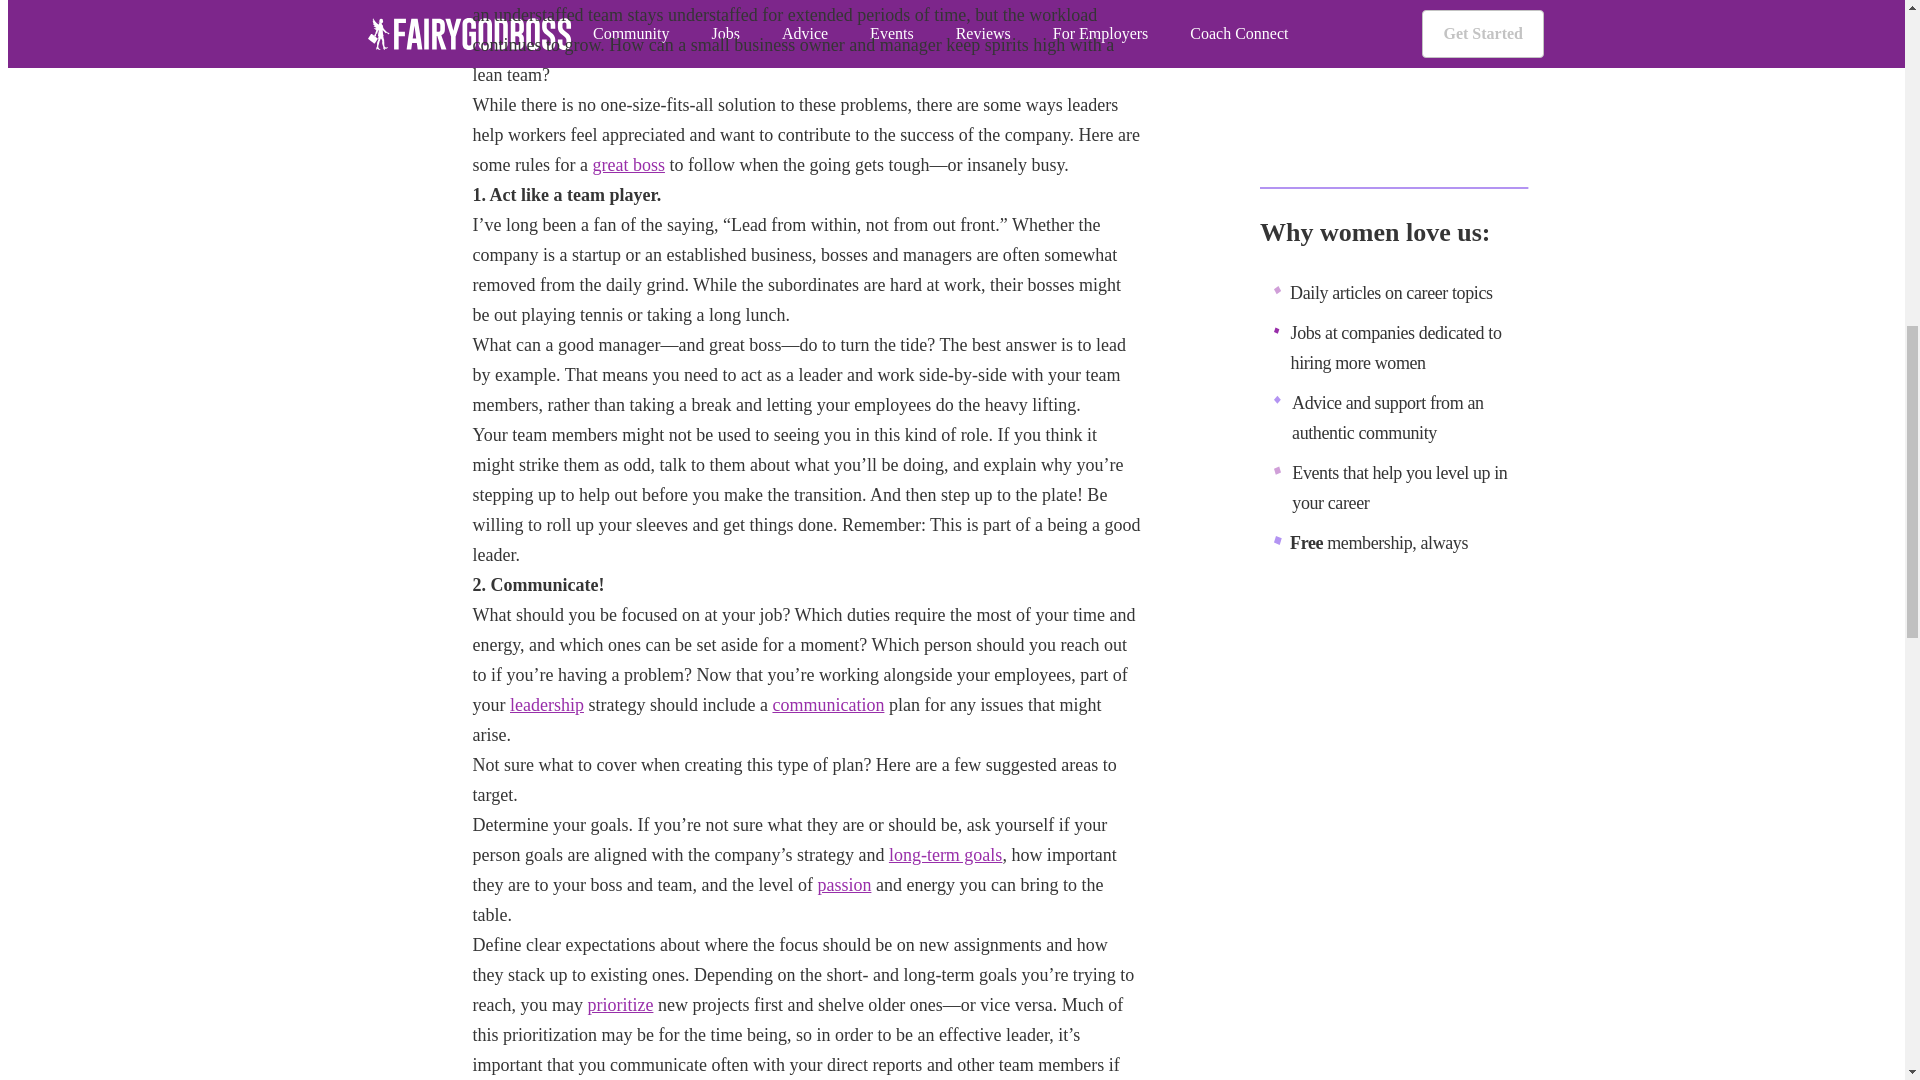 This screenshot has width=1920, height=1080. Describe the element at coordinates (628, 164) in the screenshot. I see `great boss` at that location.